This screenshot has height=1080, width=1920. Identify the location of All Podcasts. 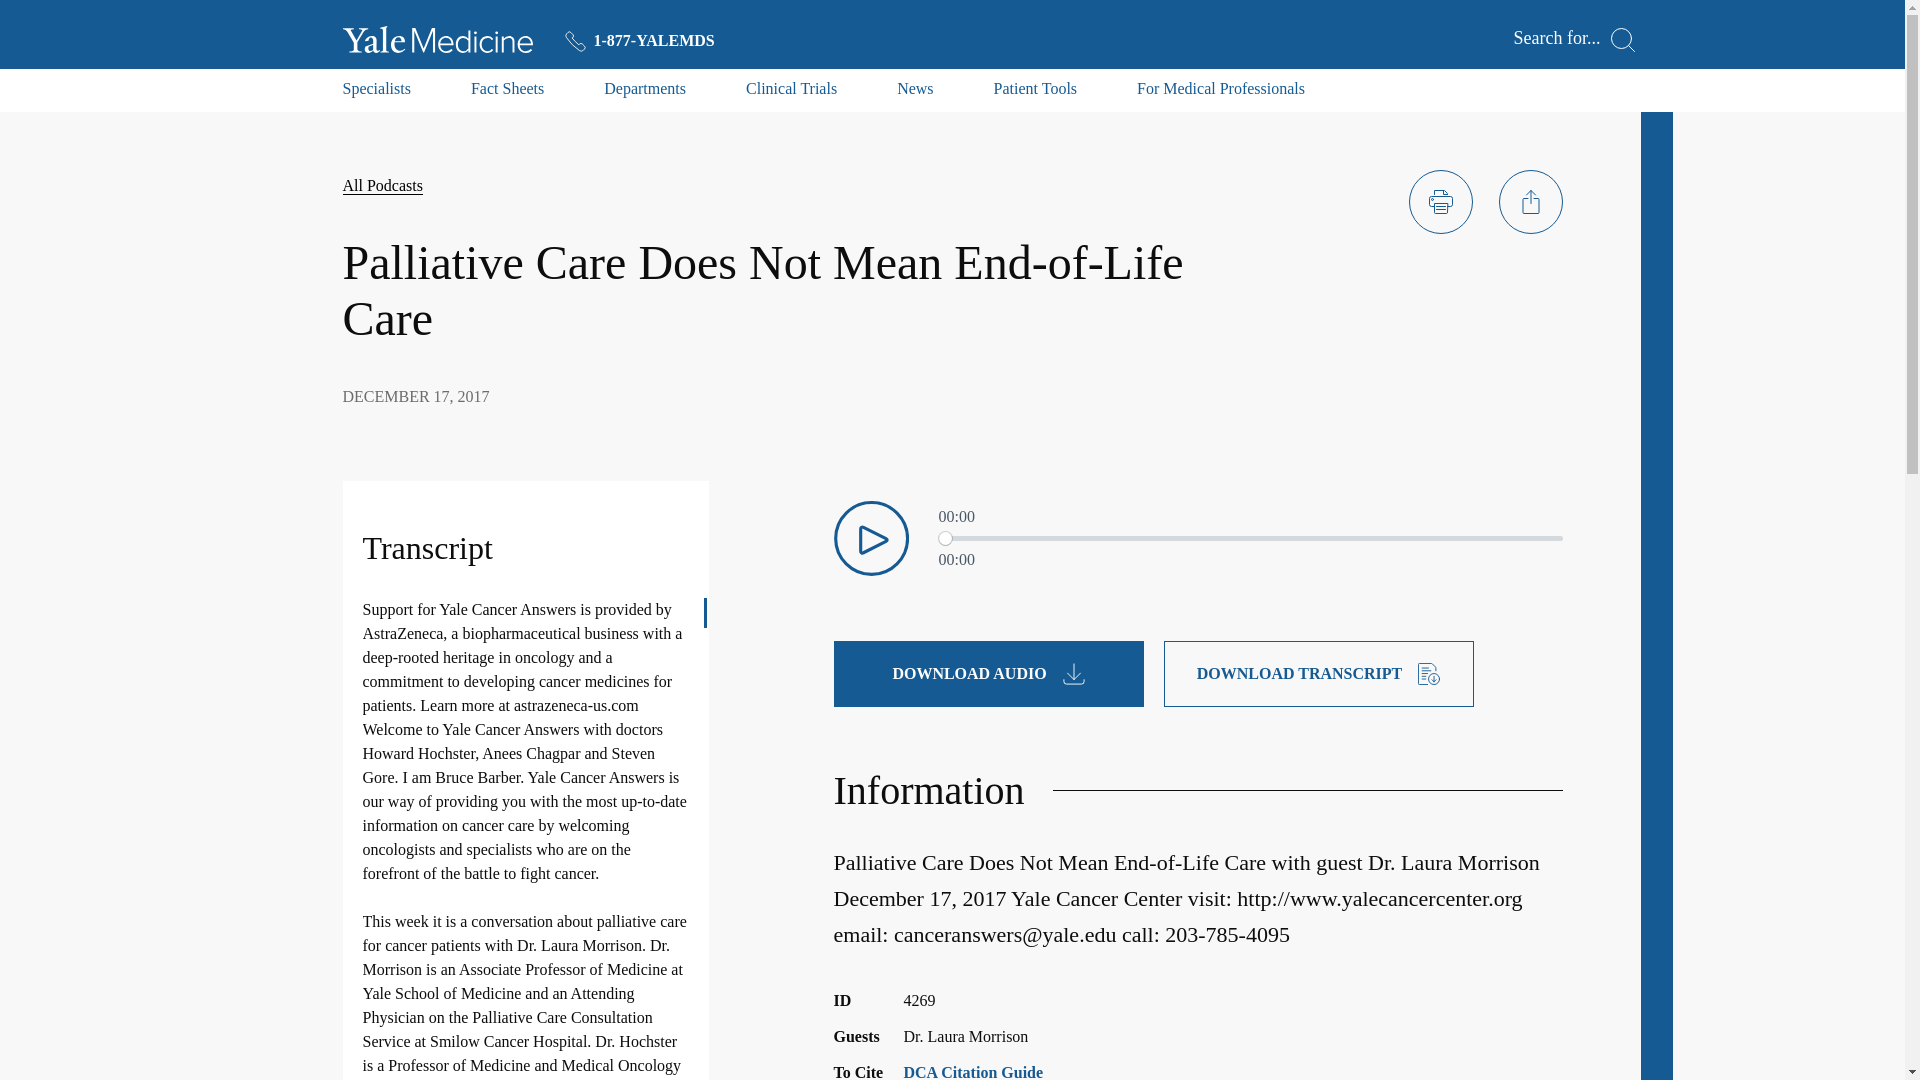
(382, 186).